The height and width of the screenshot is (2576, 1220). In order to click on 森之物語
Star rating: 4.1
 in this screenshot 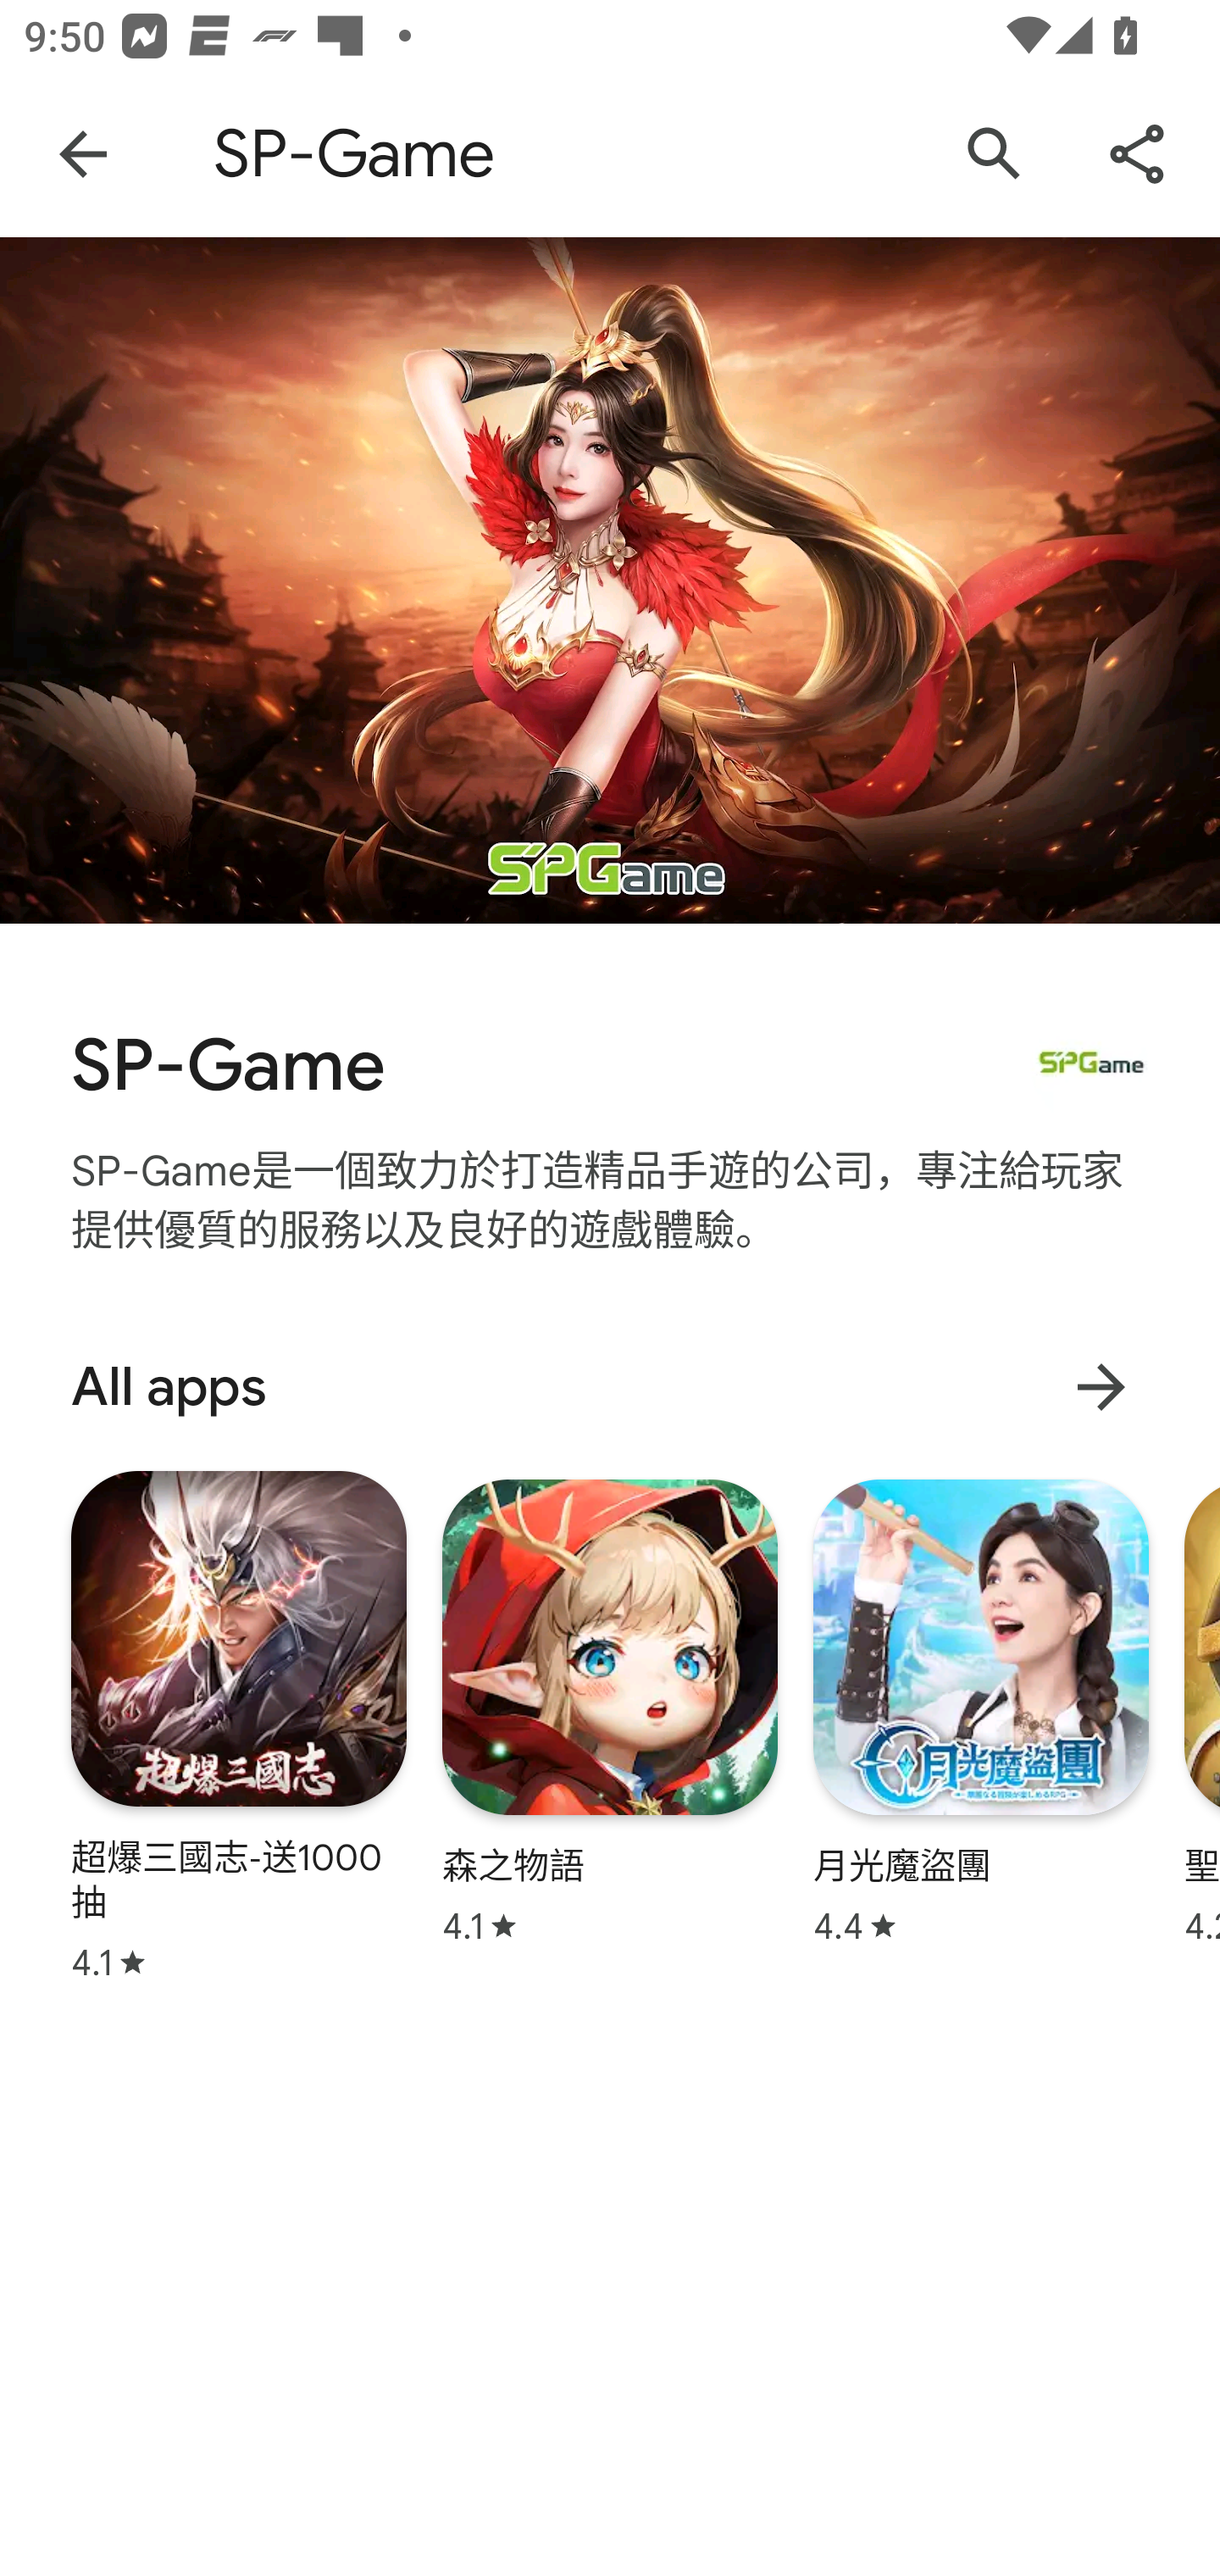, I will do `click(610, 1712)`.